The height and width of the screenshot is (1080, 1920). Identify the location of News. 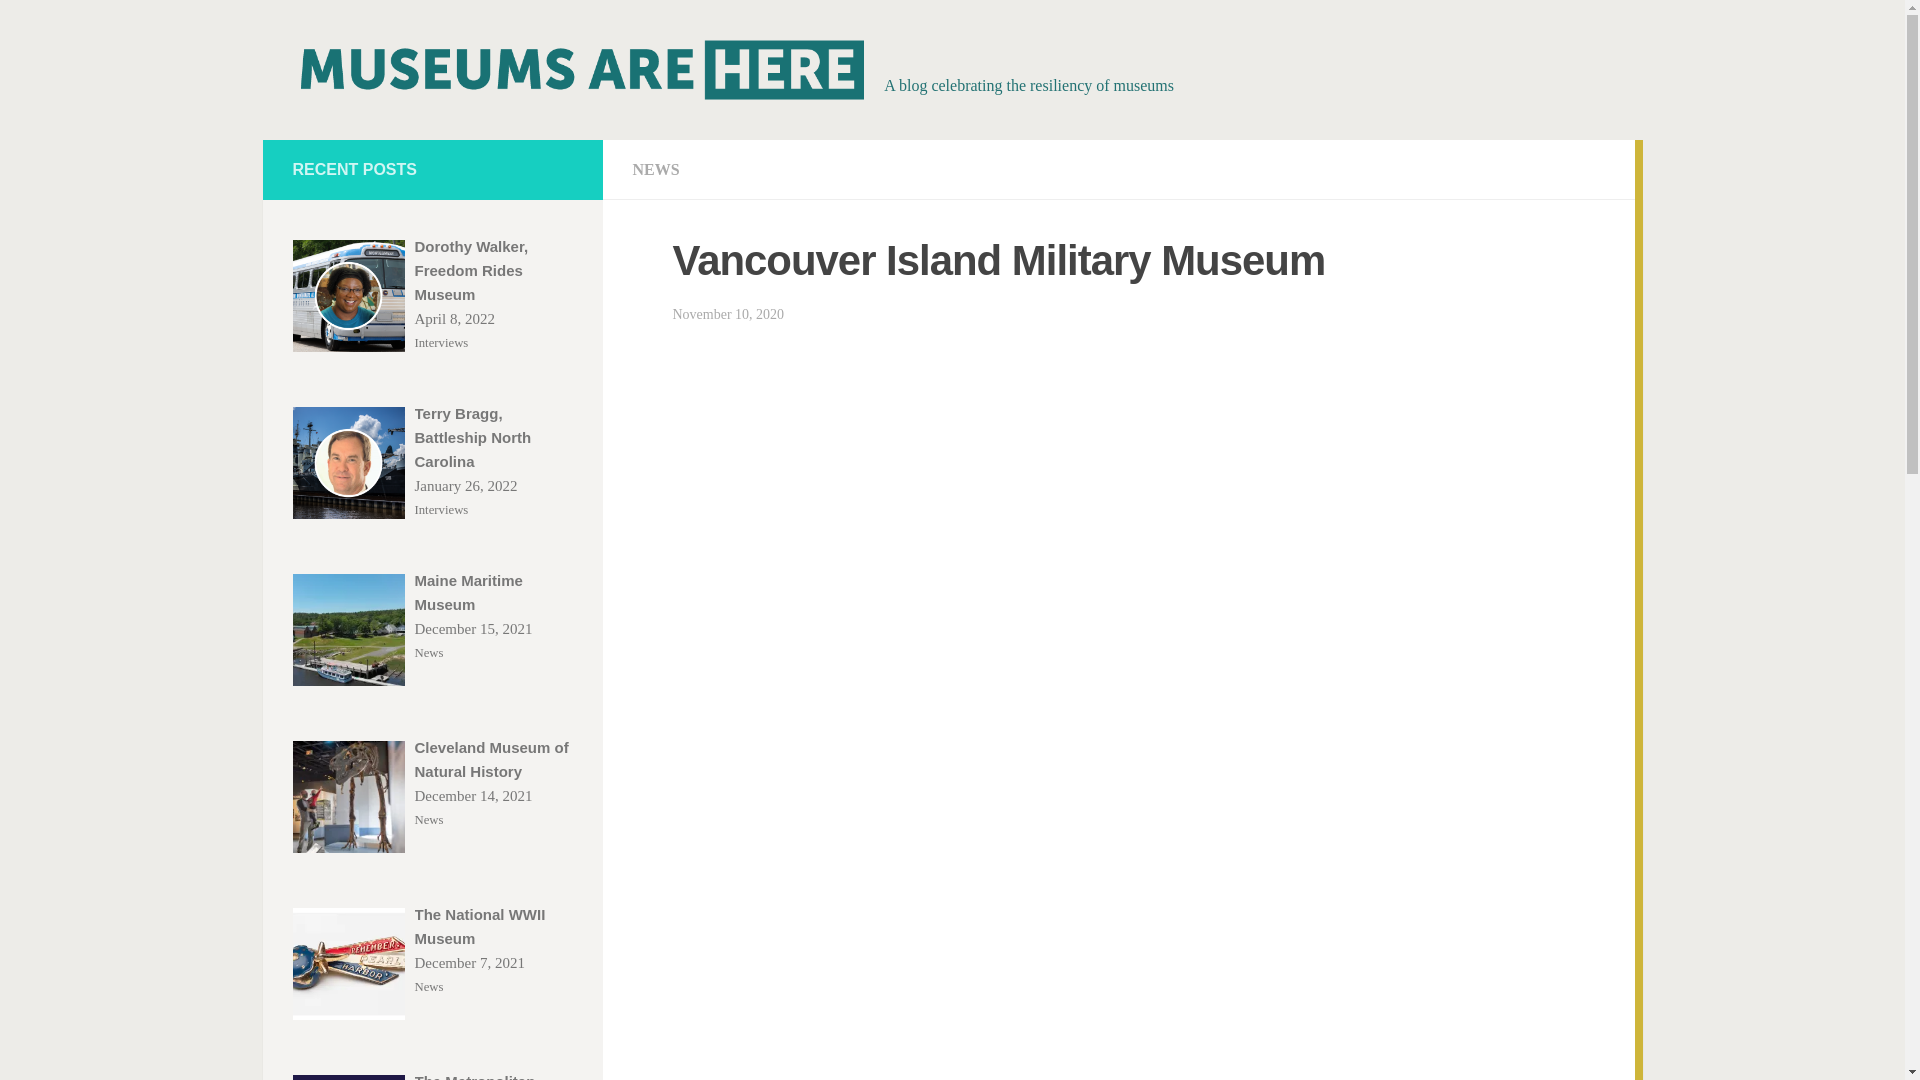
(428, 819).